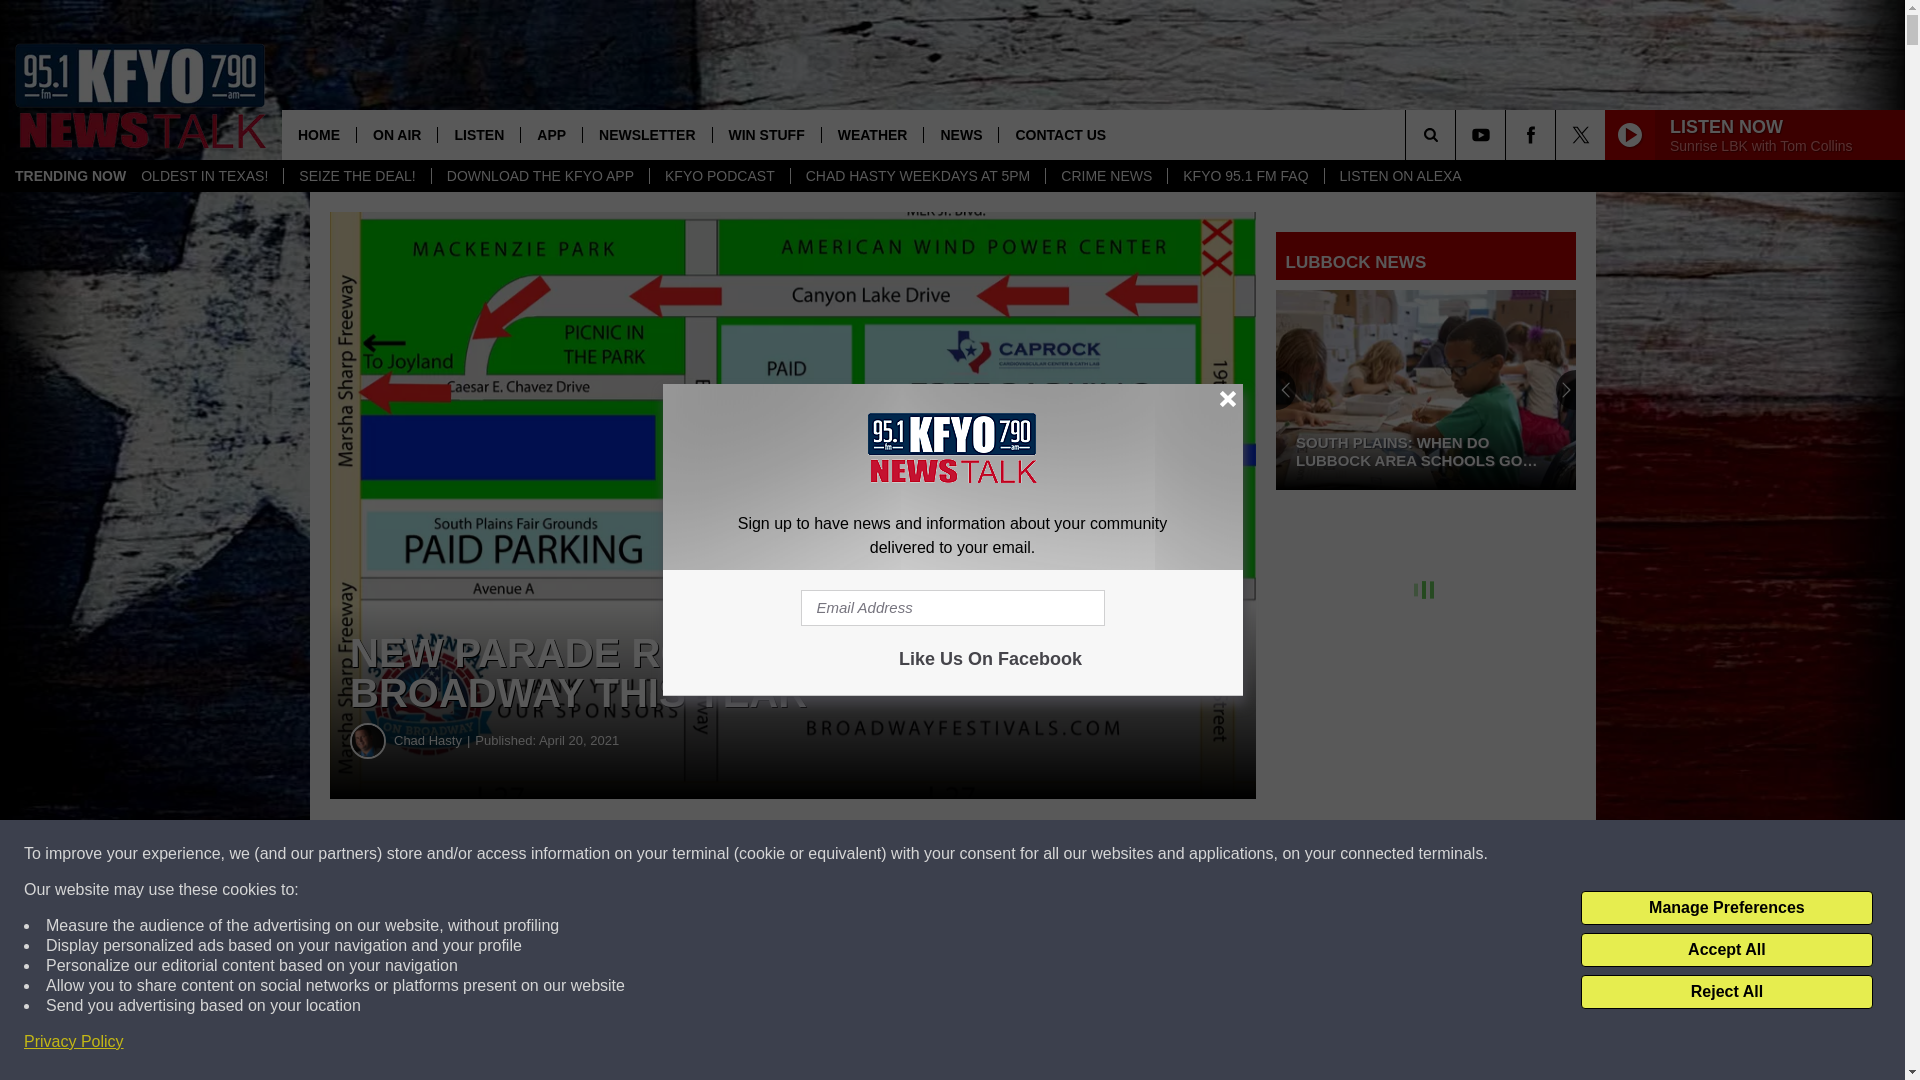  I want to click on Accept All, so click(1726, 950).